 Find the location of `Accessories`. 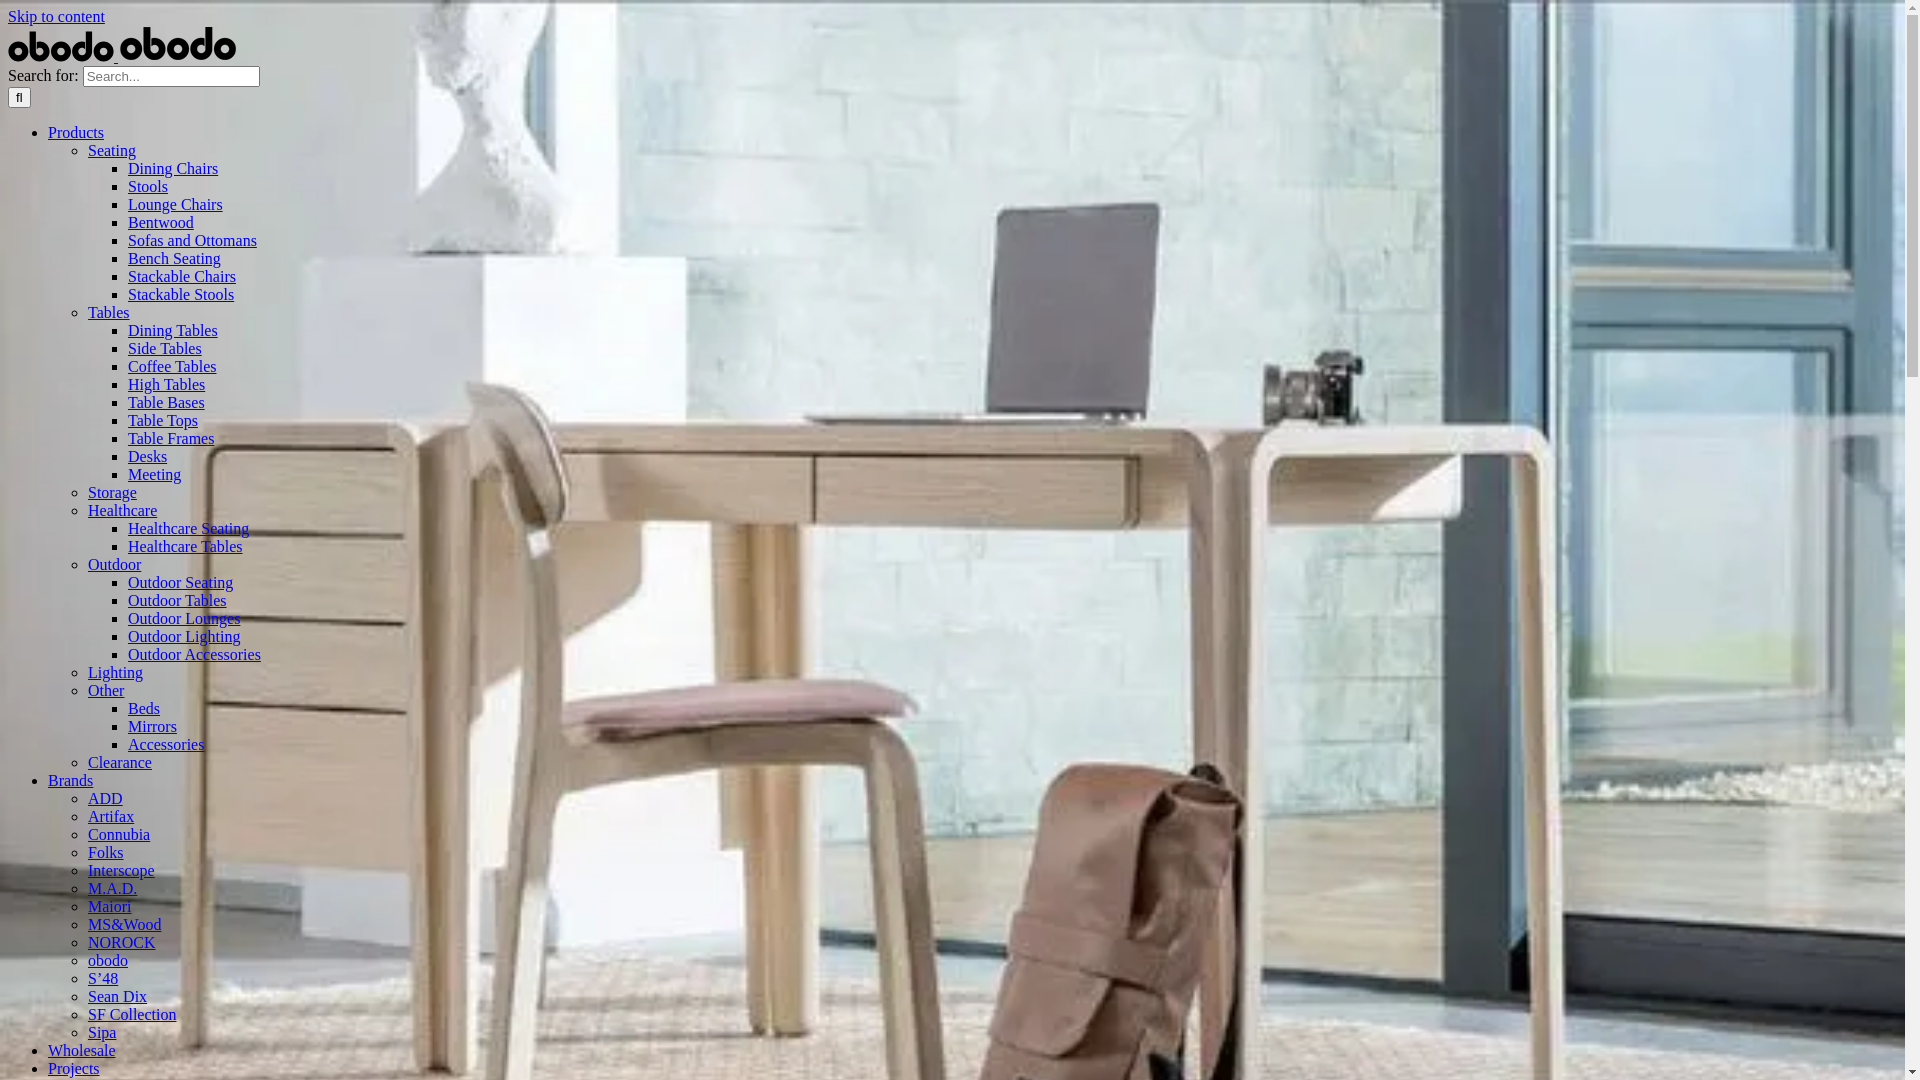

Accessories is located at coordinates (166, 744).